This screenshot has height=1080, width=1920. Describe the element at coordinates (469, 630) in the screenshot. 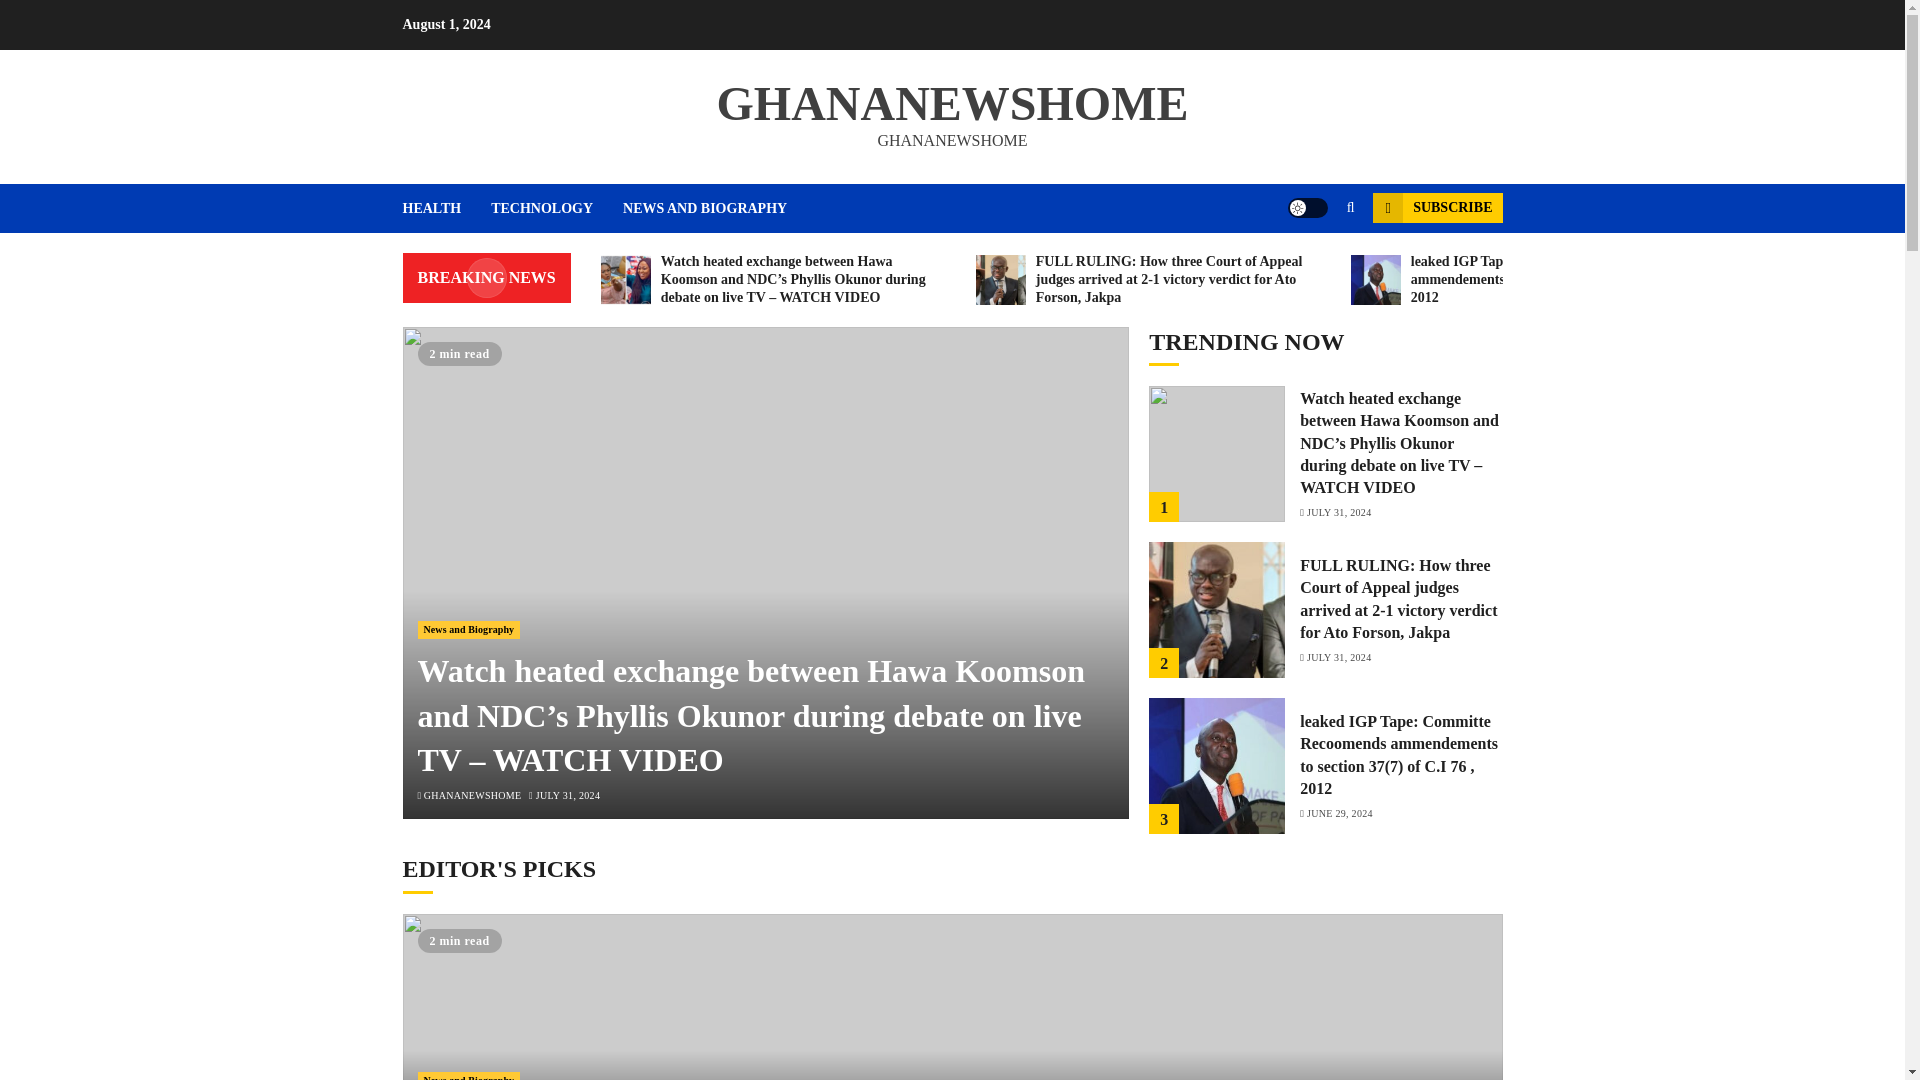

I see `News and Biography` at that location.